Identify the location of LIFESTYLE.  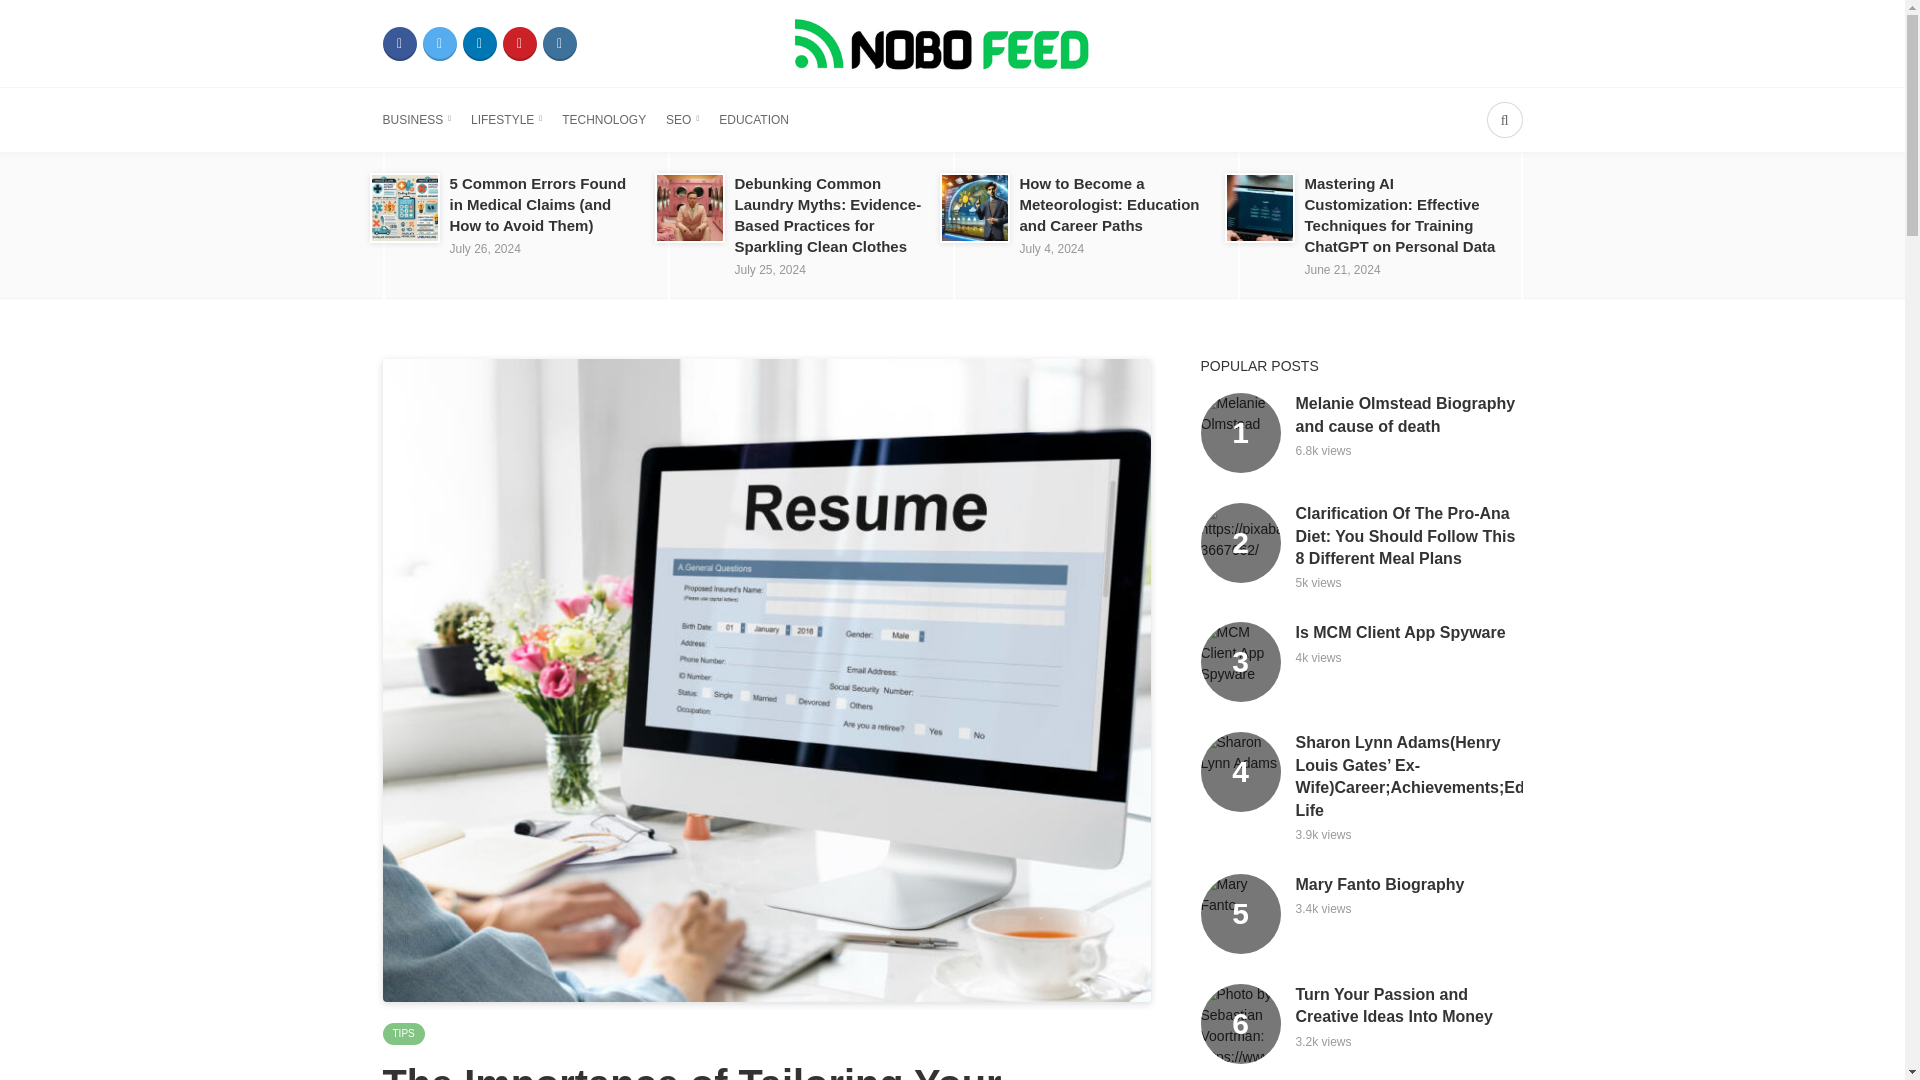
(506, 120).